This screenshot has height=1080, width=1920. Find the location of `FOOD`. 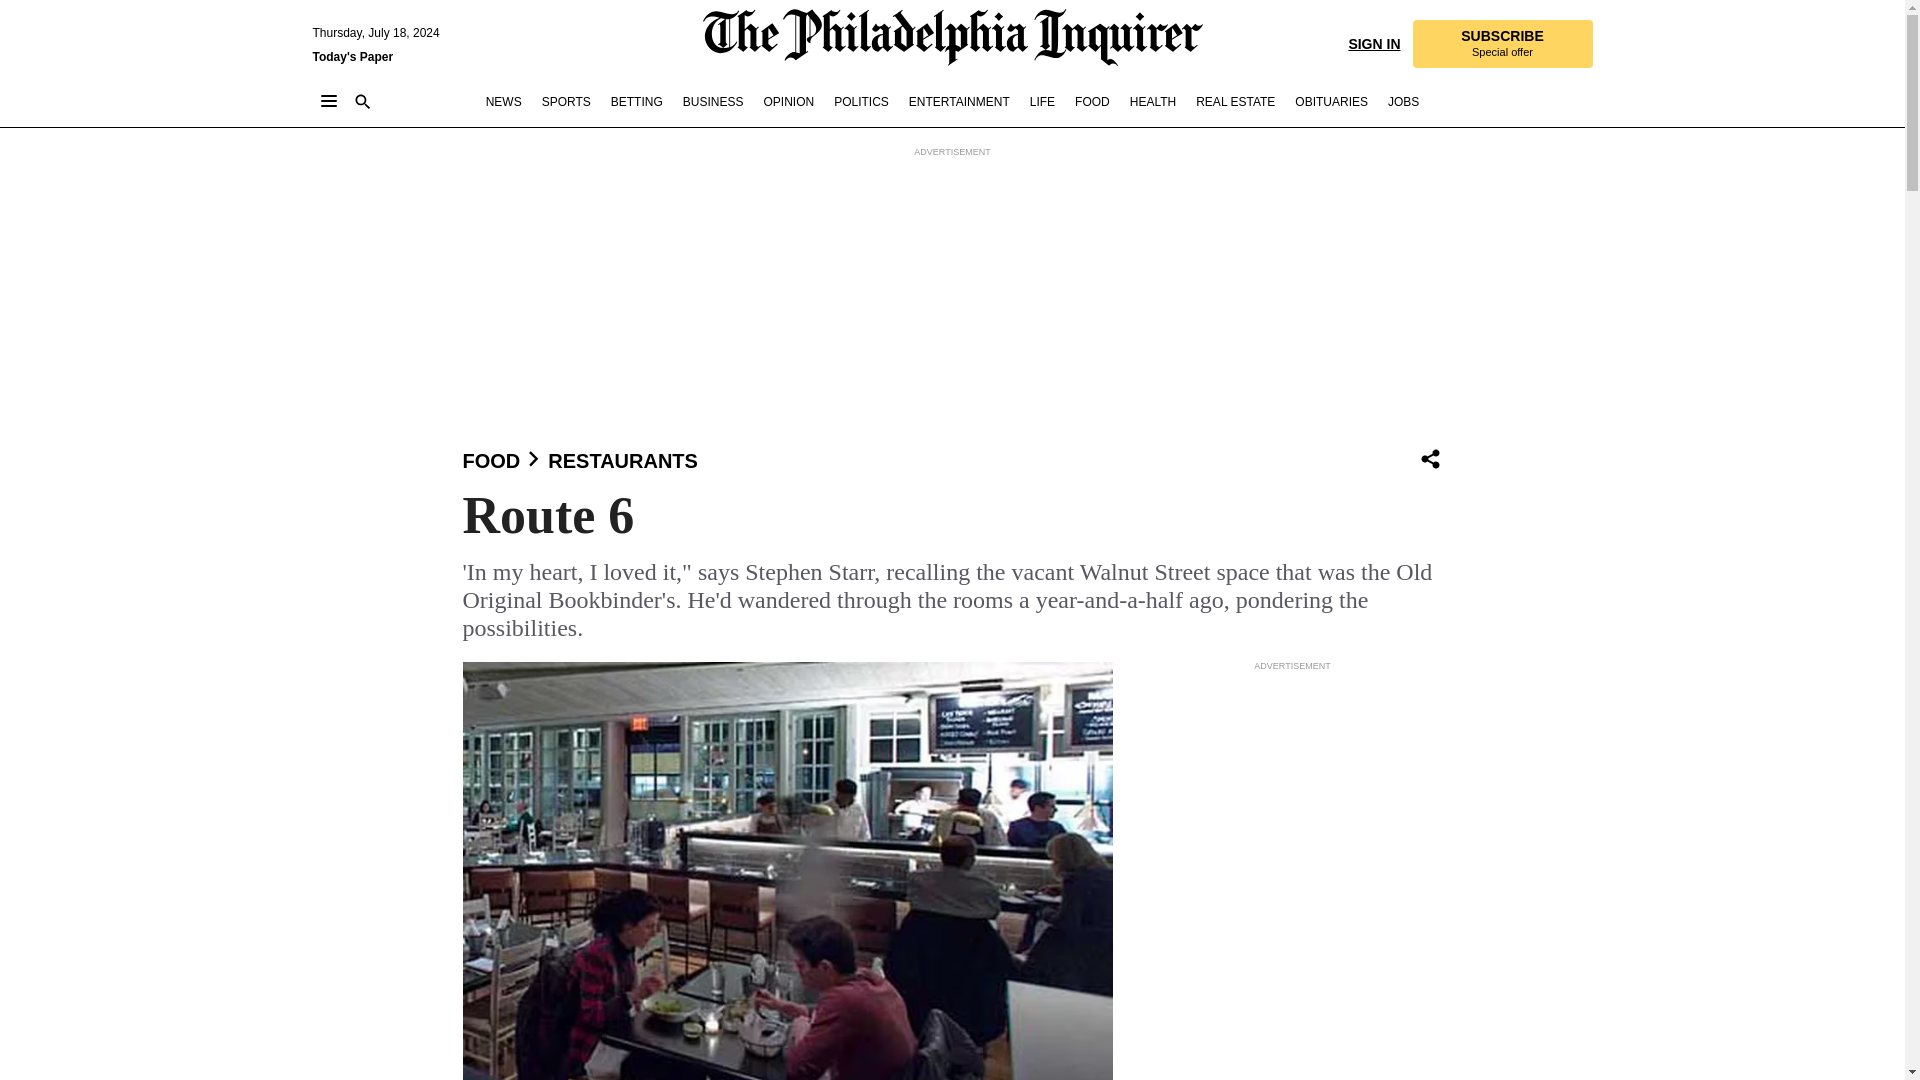

FOOD is located at coordinates (491, 460).